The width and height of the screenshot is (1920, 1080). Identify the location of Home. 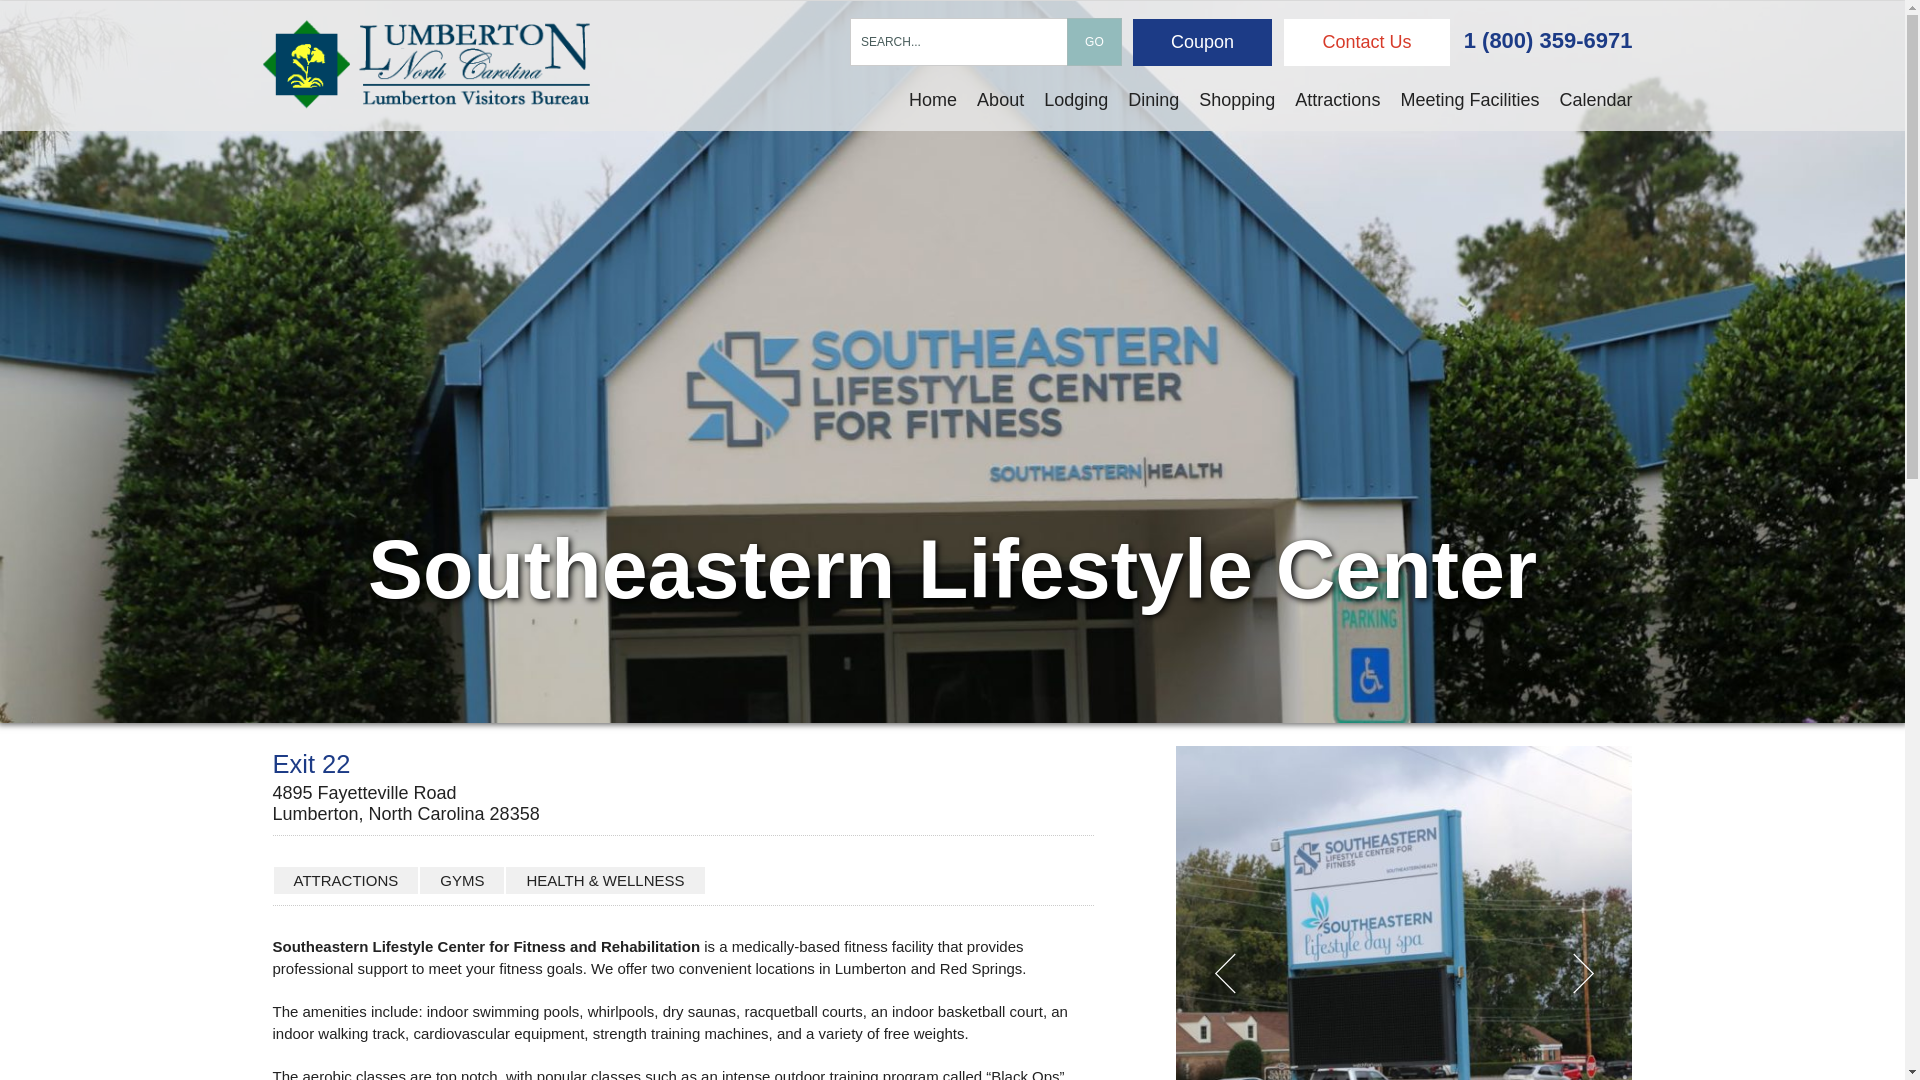
(932, 100).